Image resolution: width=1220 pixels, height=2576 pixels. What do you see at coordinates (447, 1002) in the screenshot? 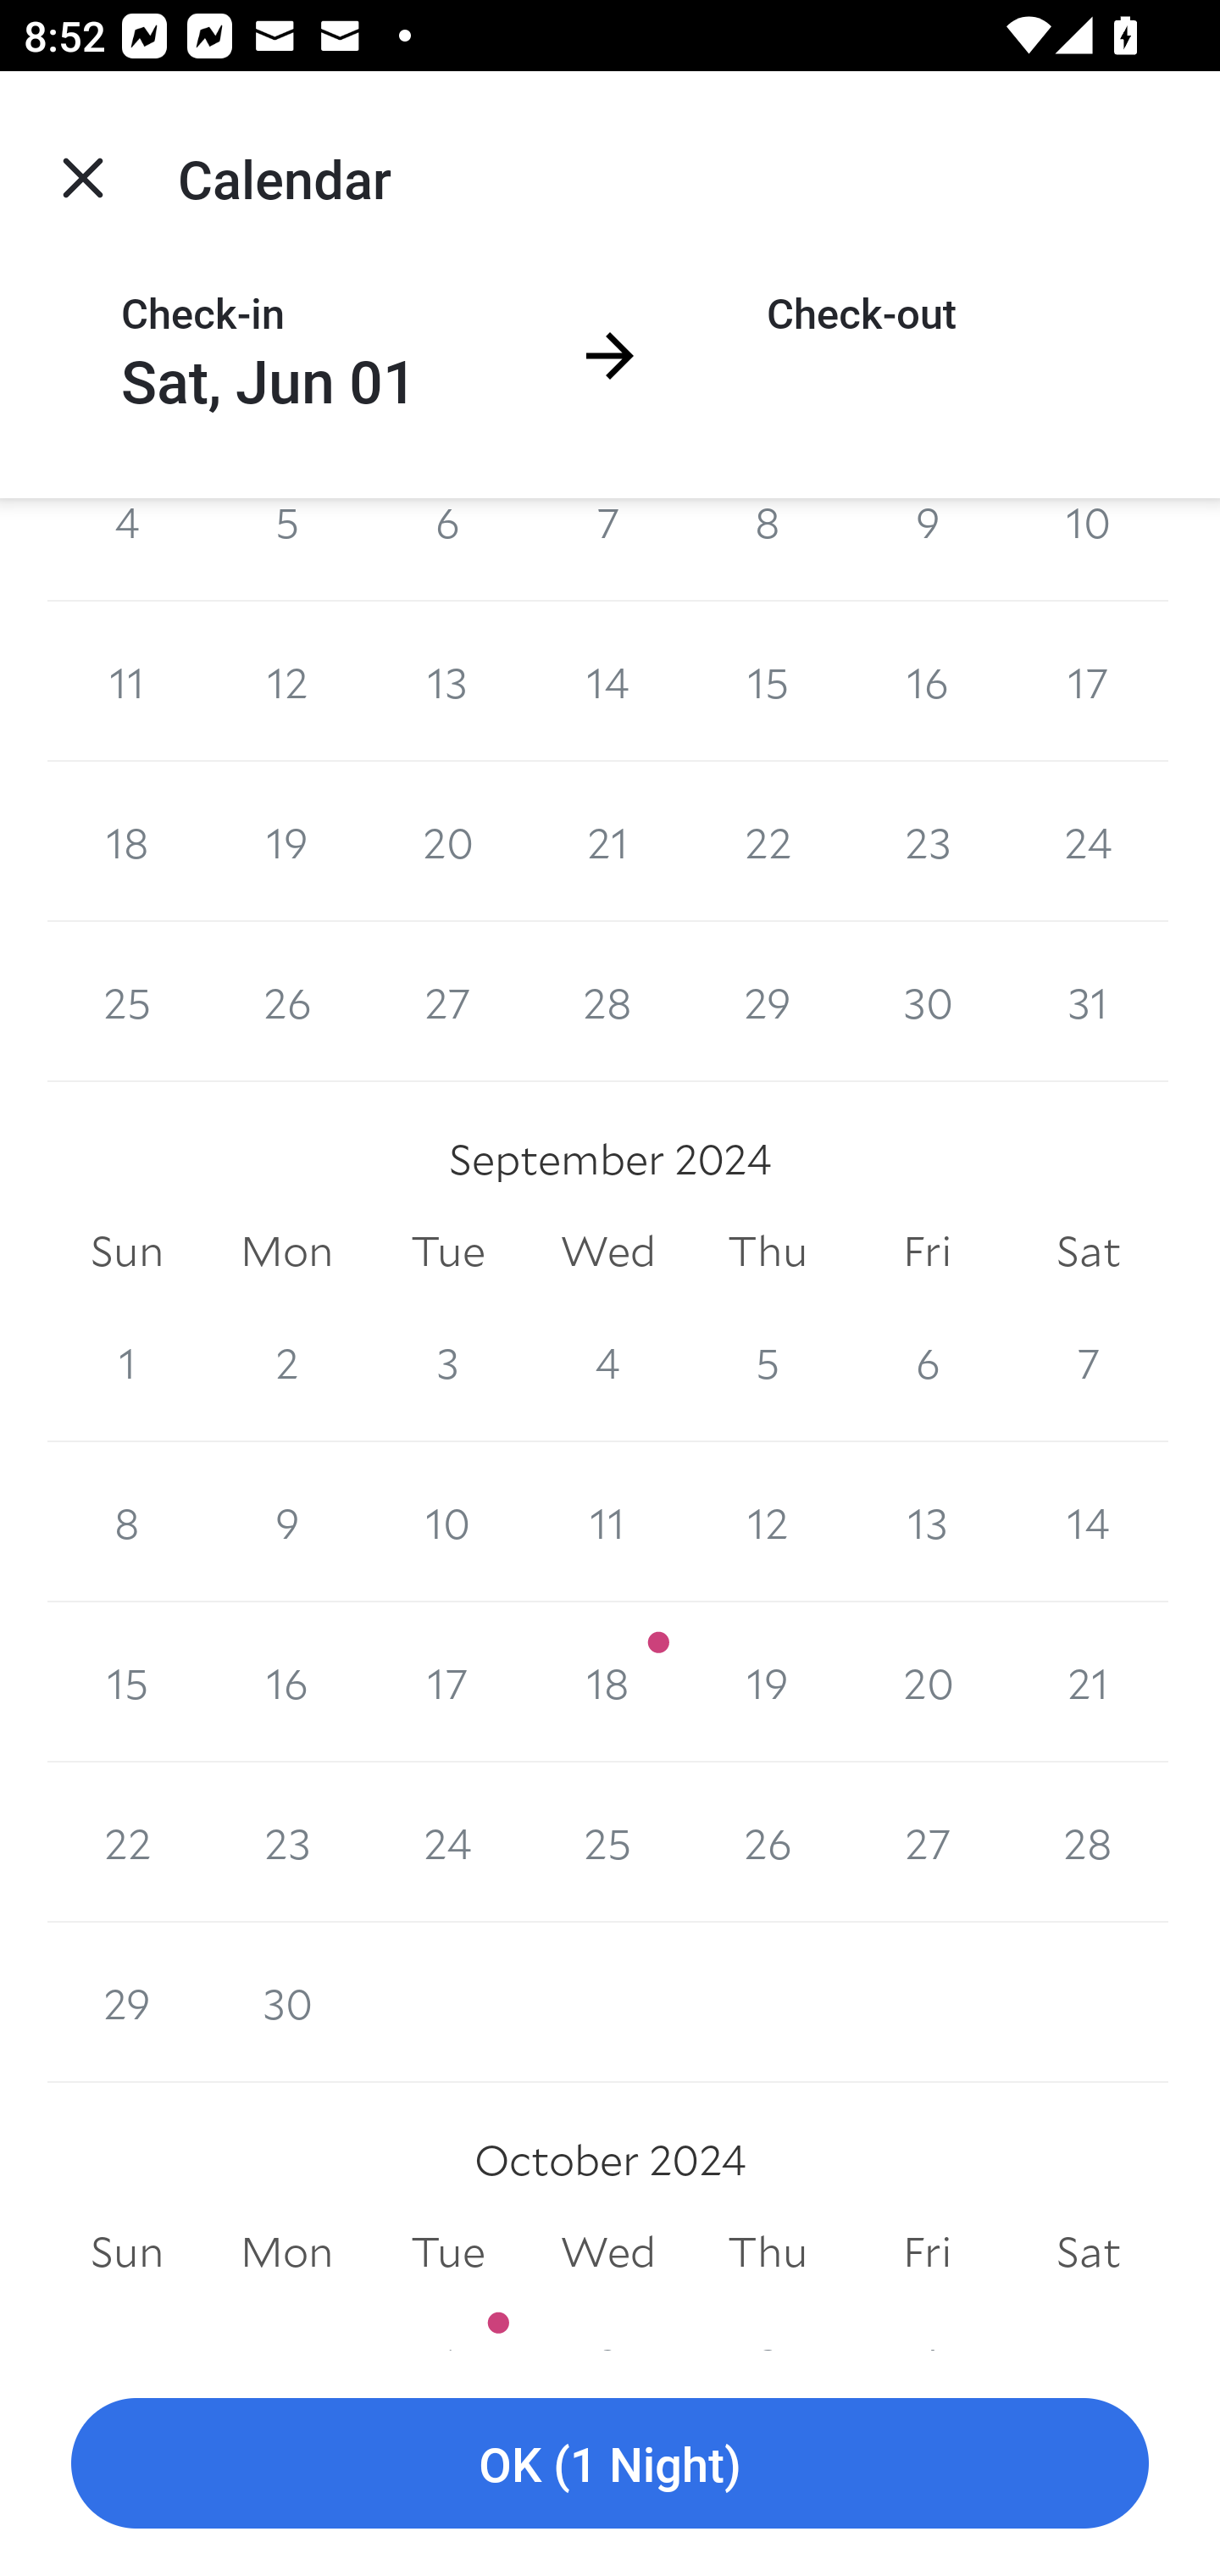
I see `27 27 August 2024` at bounding box center [447, 1002].